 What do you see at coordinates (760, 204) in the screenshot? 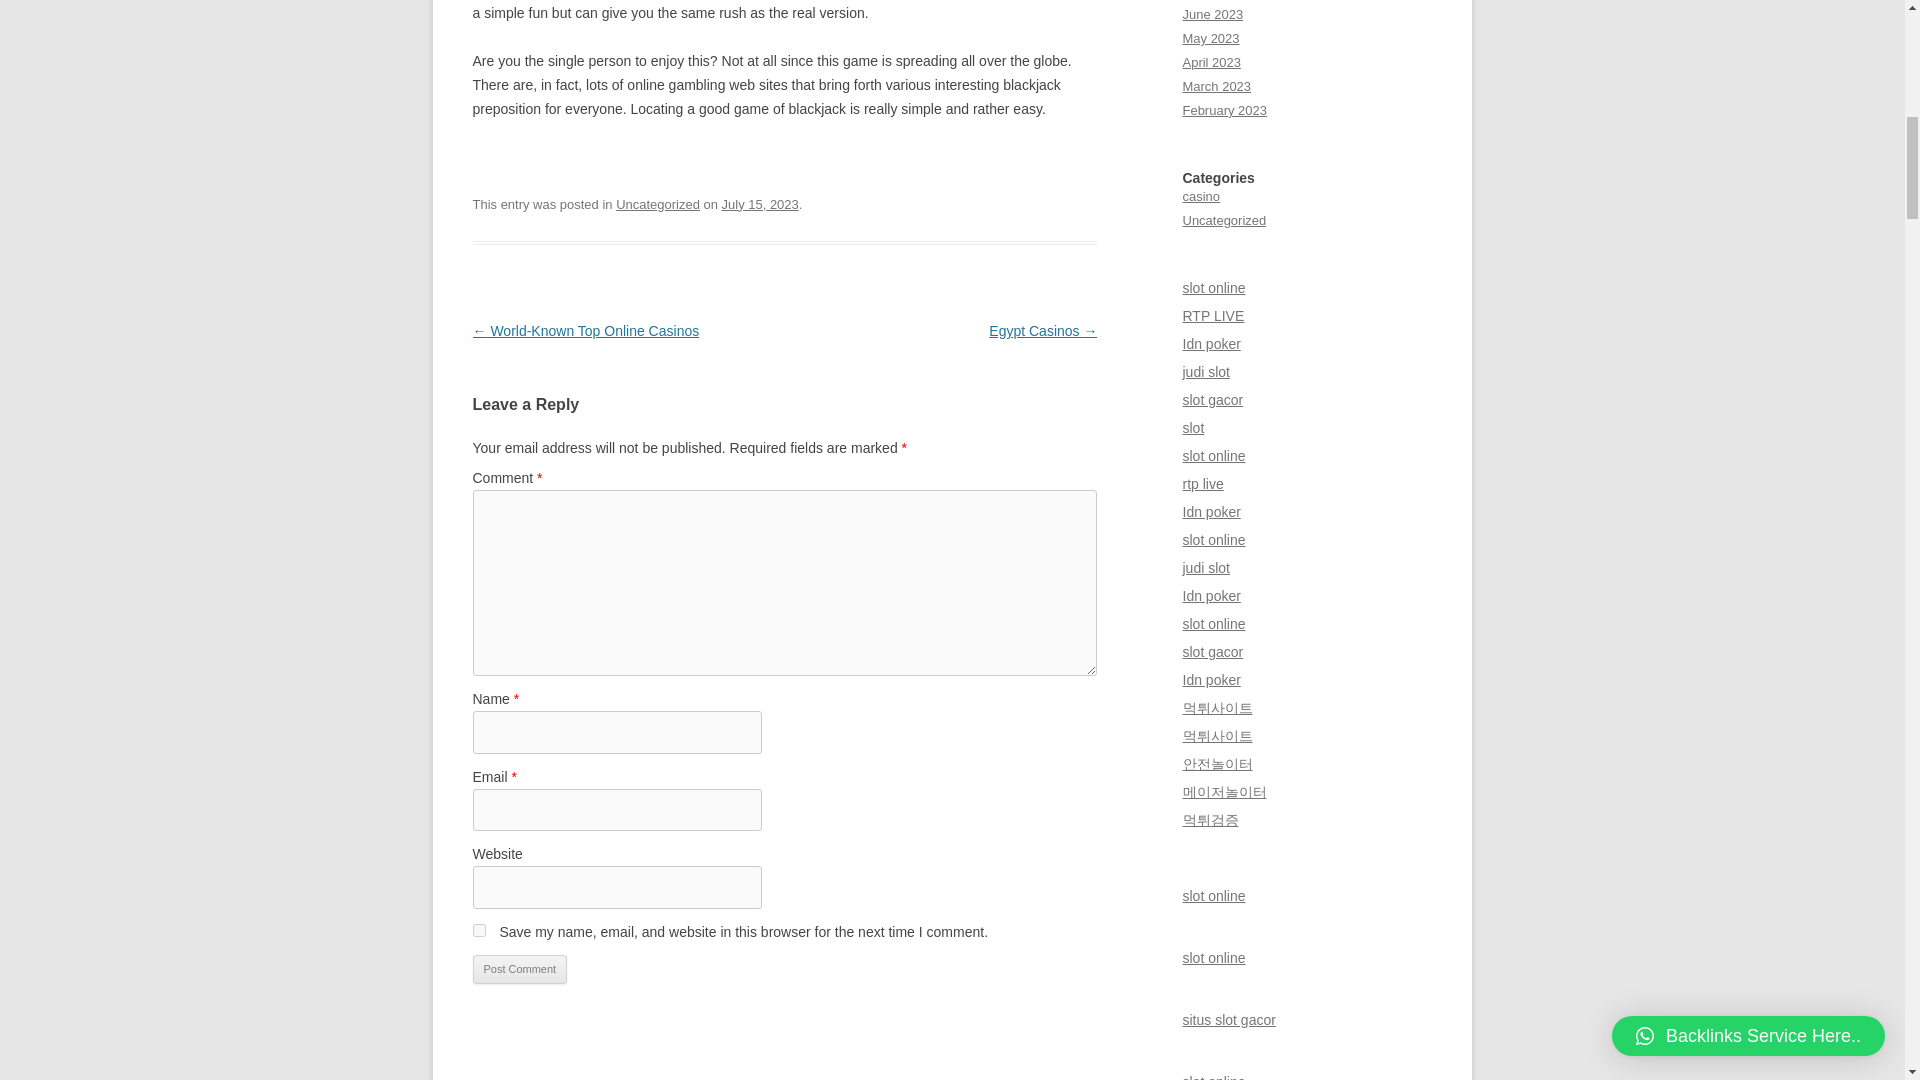
I see `July 15, 2023` at bounding box center [760, 204].